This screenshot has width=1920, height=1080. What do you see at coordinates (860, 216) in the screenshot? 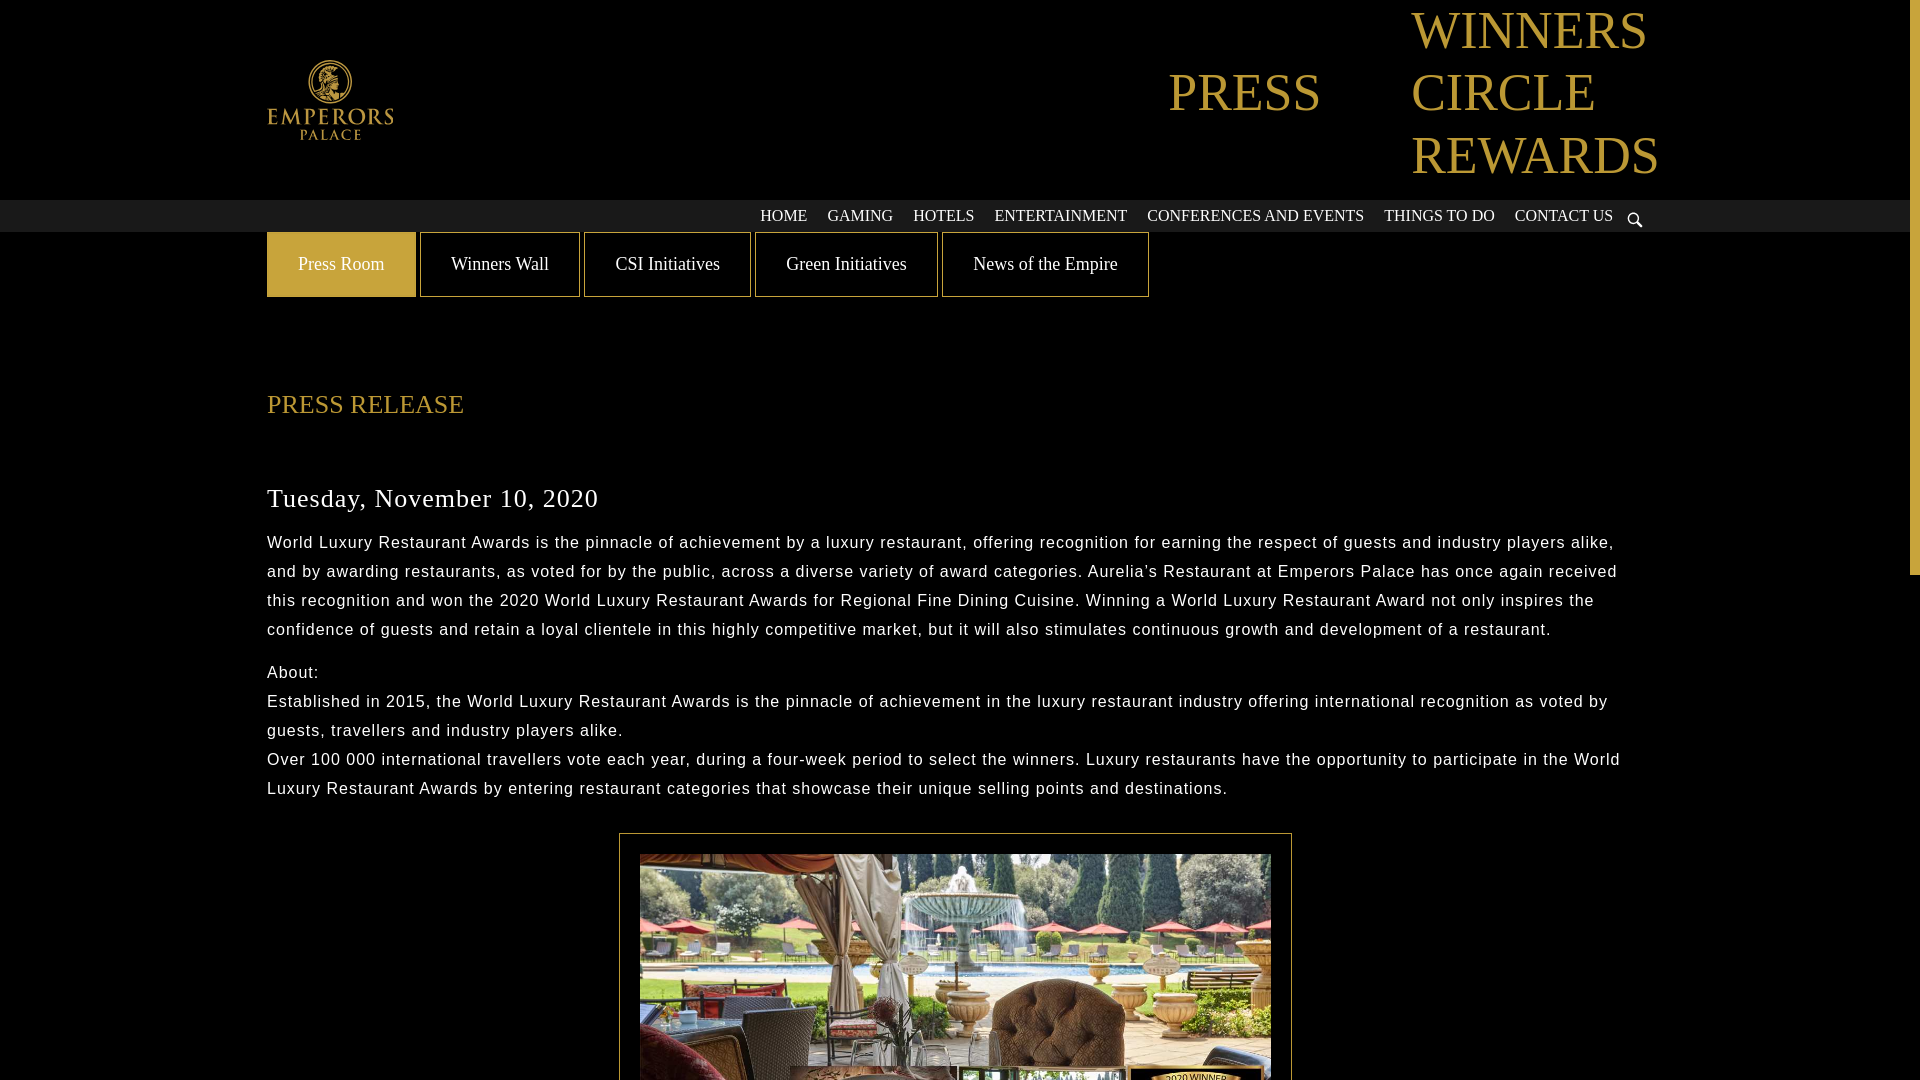
I see `GAMING` at bounding box center [860, 216].